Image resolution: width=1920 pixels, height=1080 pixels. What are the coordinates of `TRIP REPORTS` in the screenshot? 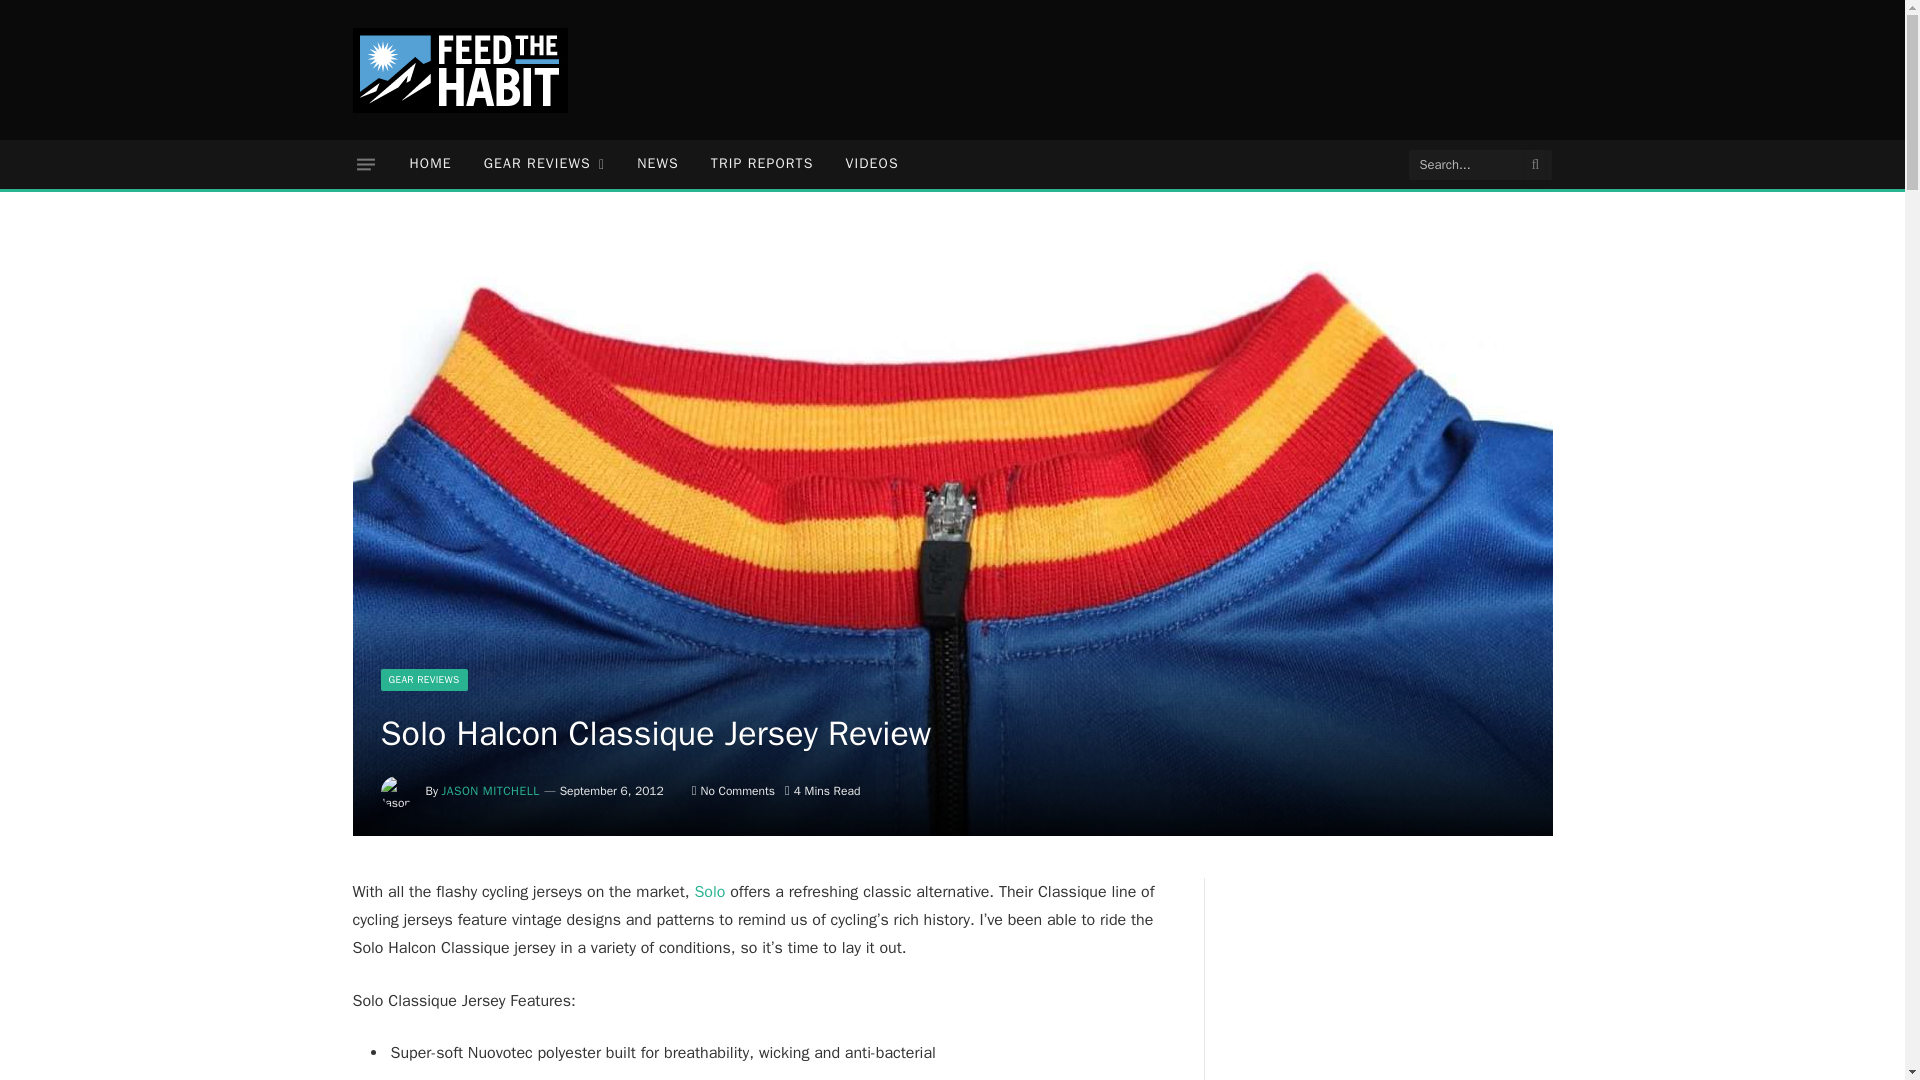 It's located at (762, 164).